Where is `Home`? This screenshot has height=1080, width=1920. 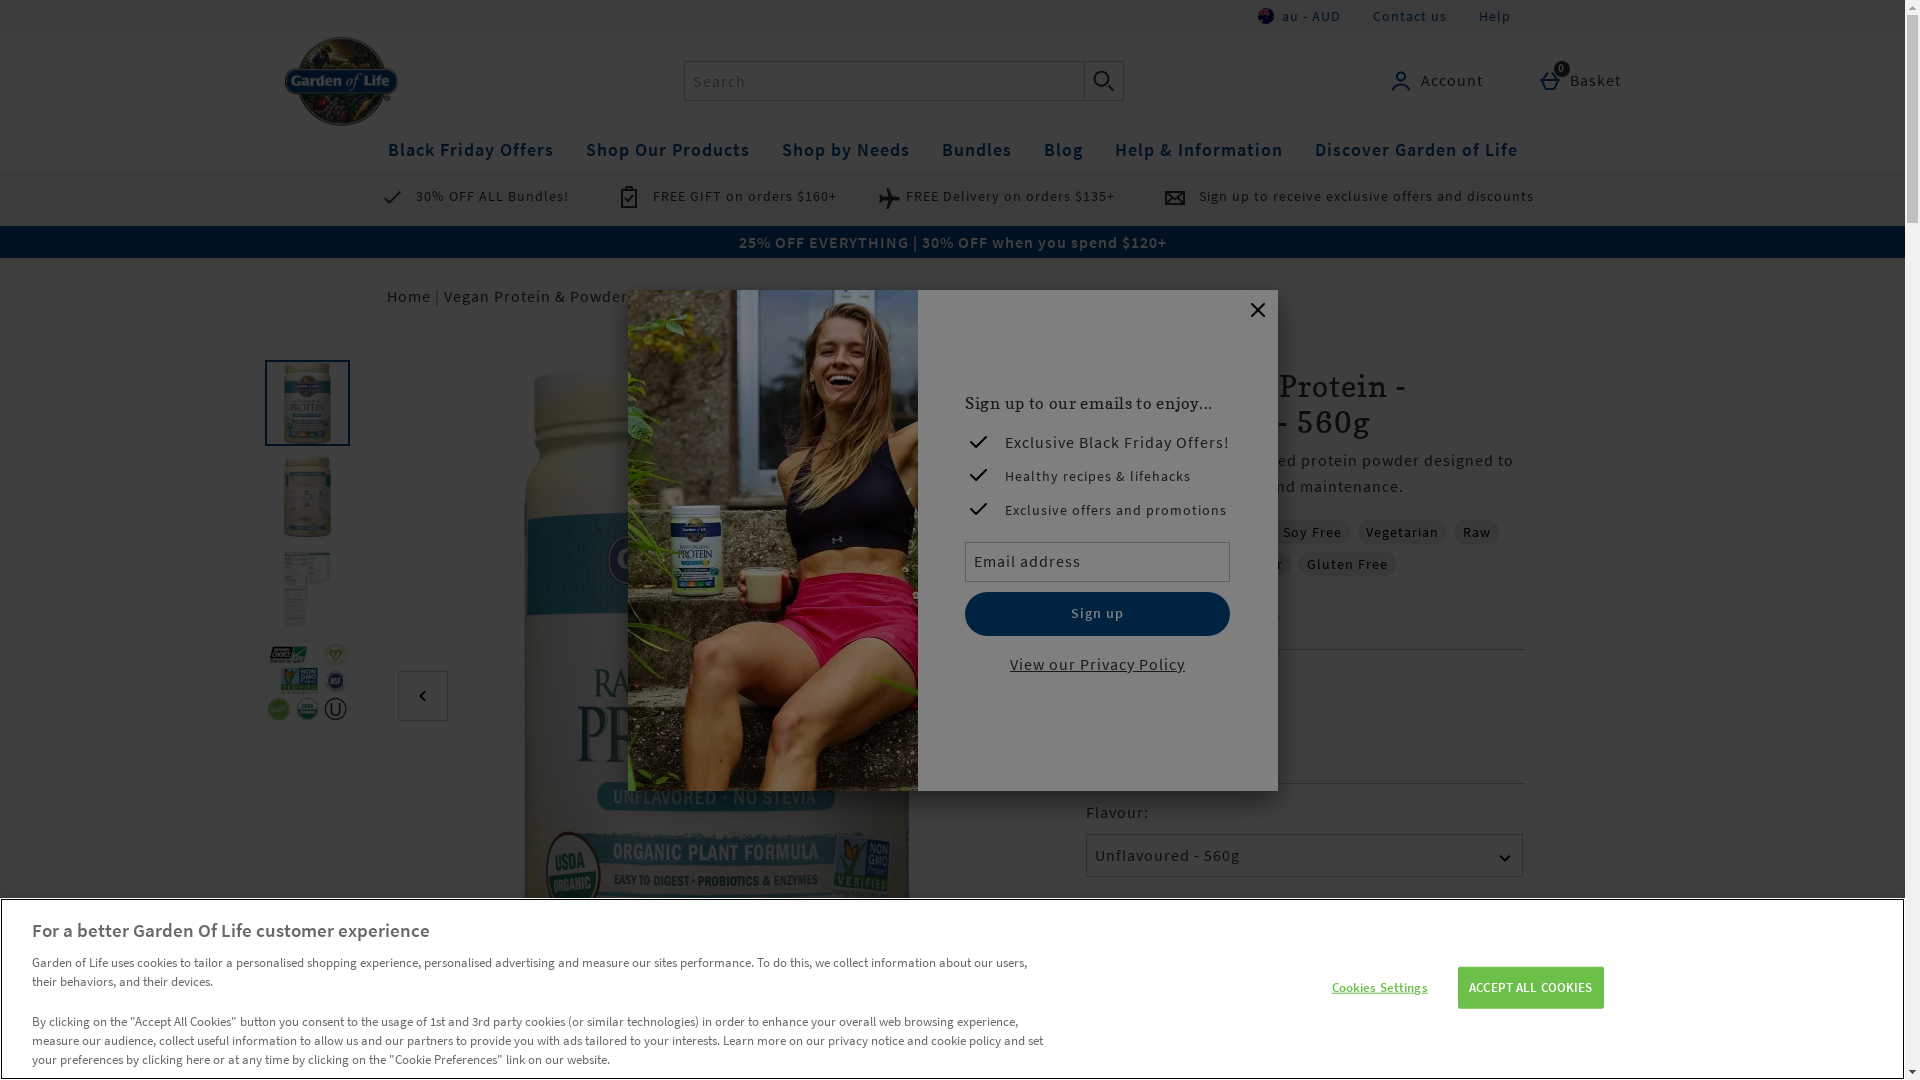
Home is located at coordinates (408, 296).